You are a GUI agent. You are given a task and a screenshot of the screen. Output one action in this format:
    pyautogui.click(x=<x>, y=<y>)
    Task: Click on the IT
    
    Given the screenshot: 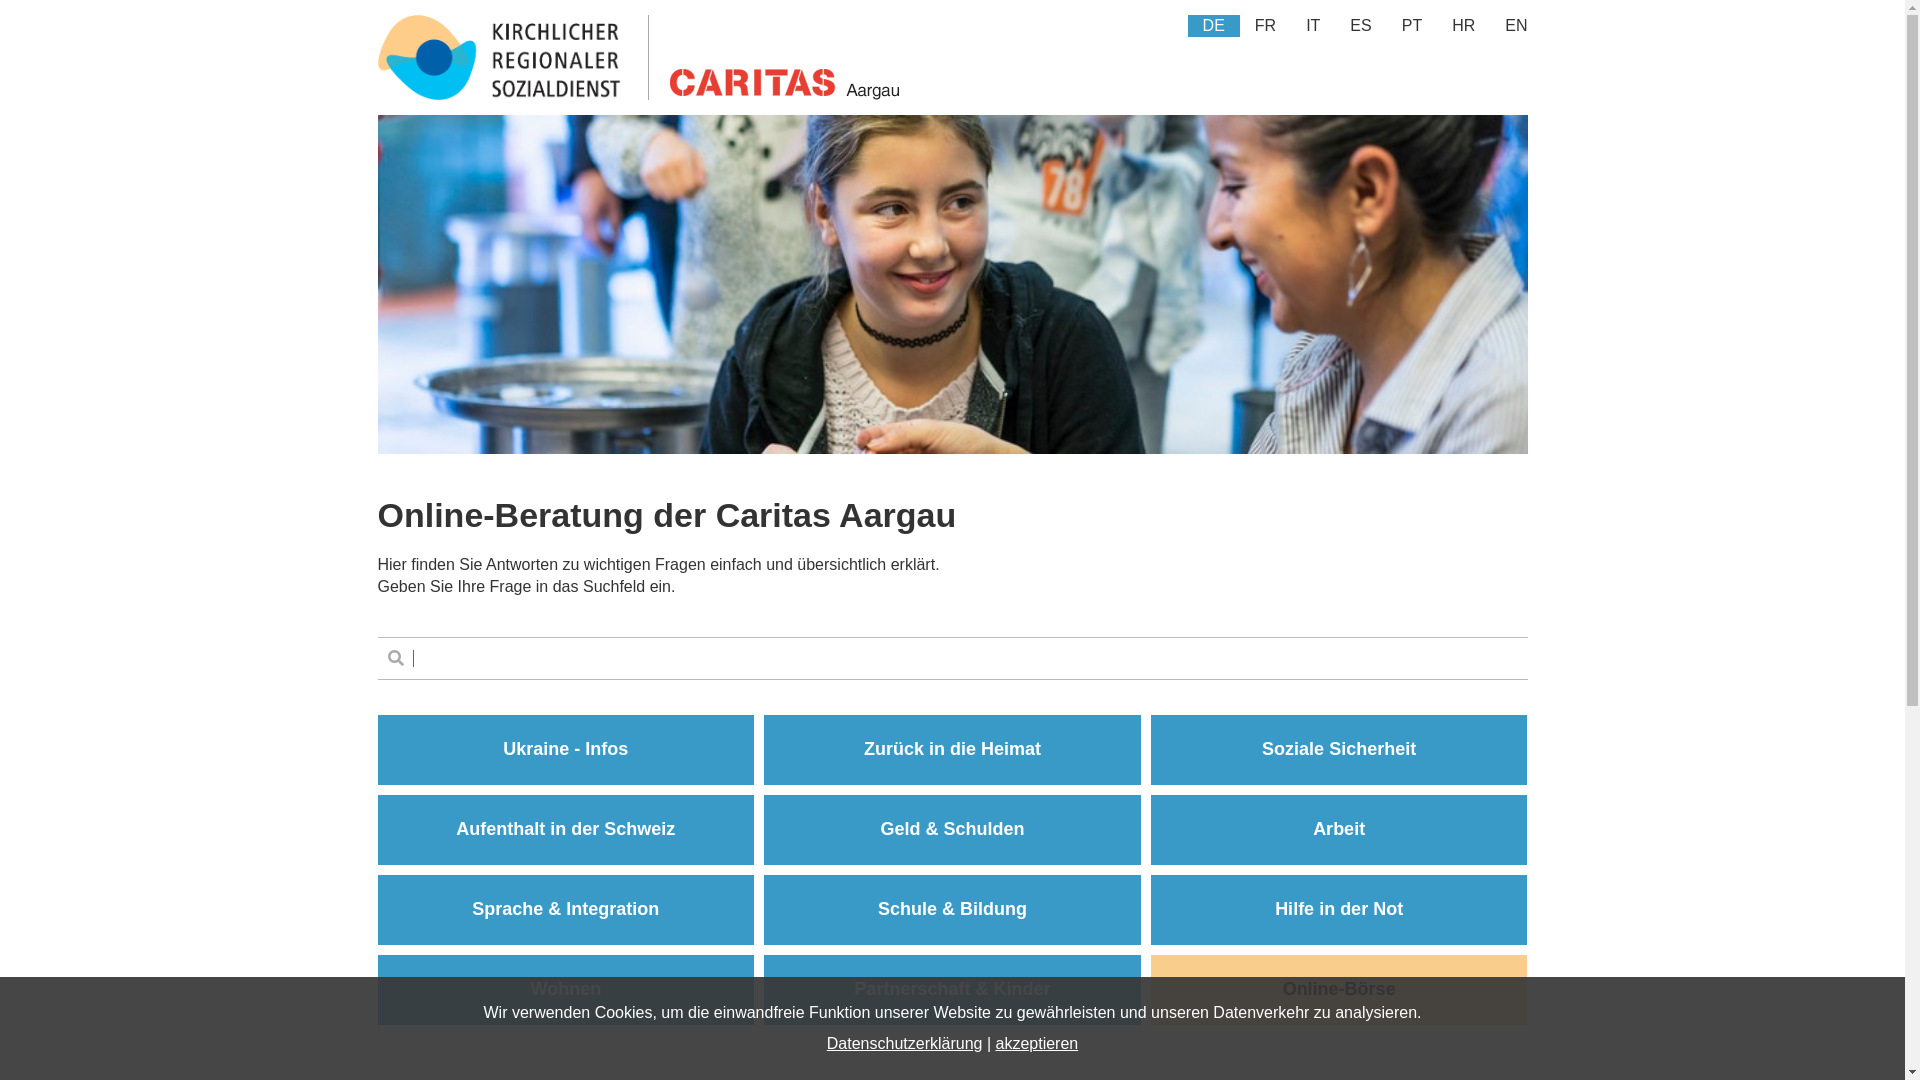 What is the action you would take?
    pyautogui.click(x=1313, y=26)
    